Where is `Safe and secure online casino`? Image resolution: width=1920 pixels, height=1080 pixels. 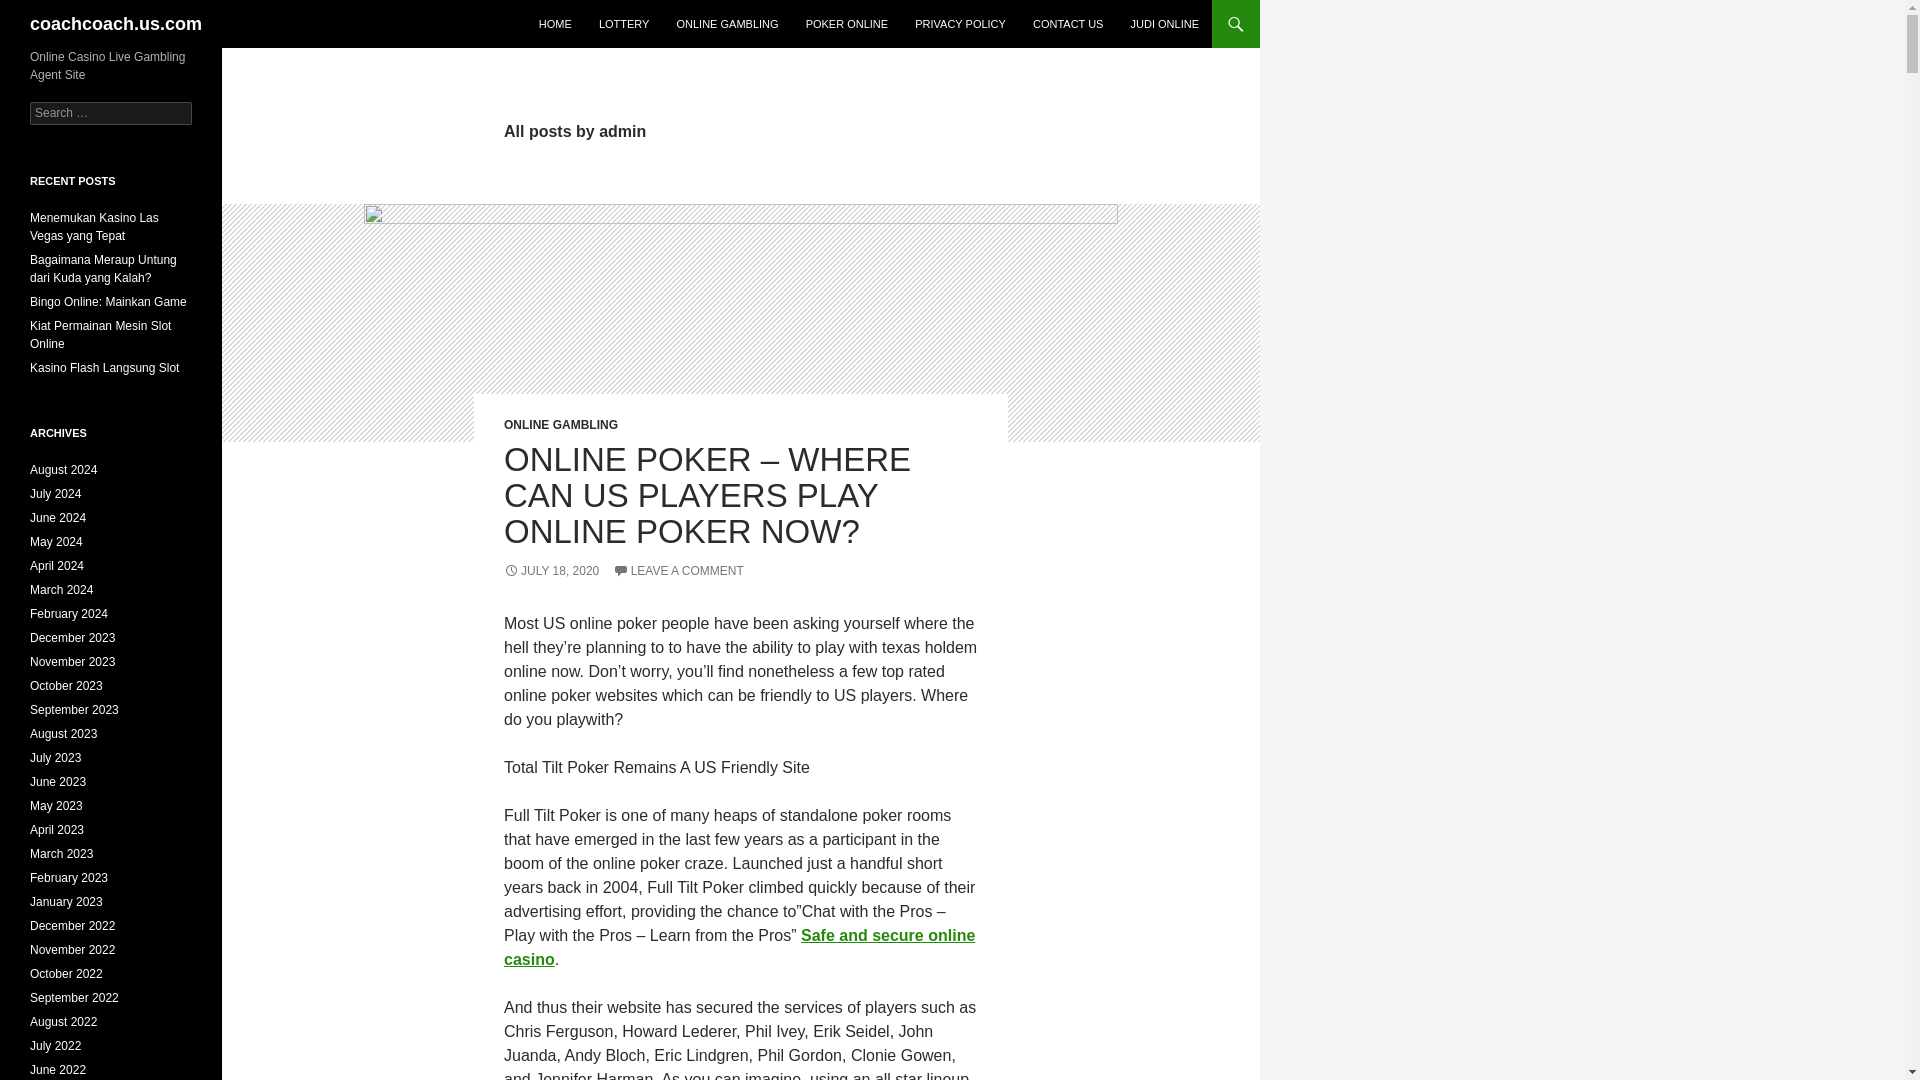 Safe and secure online casino is located at coordinates (739, 946).